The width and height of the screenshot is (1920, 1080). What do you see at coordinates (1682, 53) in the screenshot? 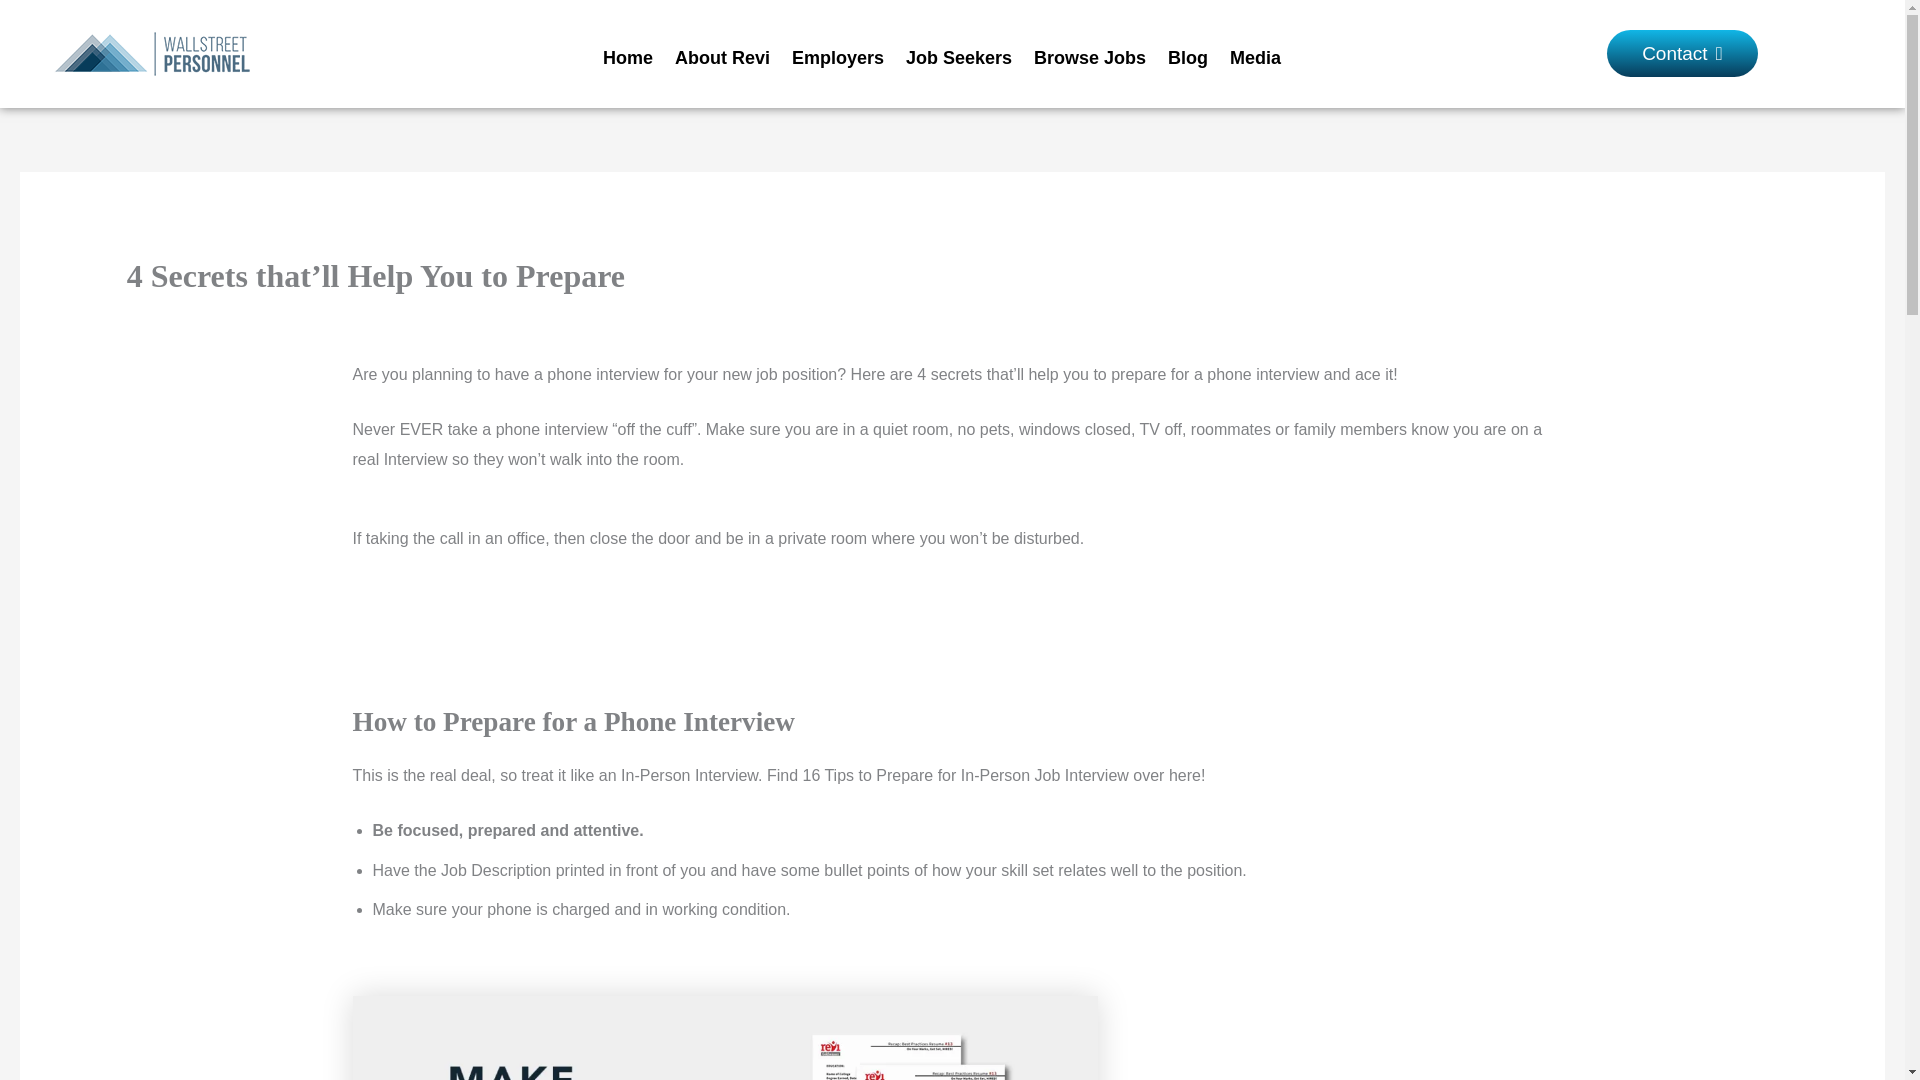
I see `Contact` at bounding box center [1682, 53].